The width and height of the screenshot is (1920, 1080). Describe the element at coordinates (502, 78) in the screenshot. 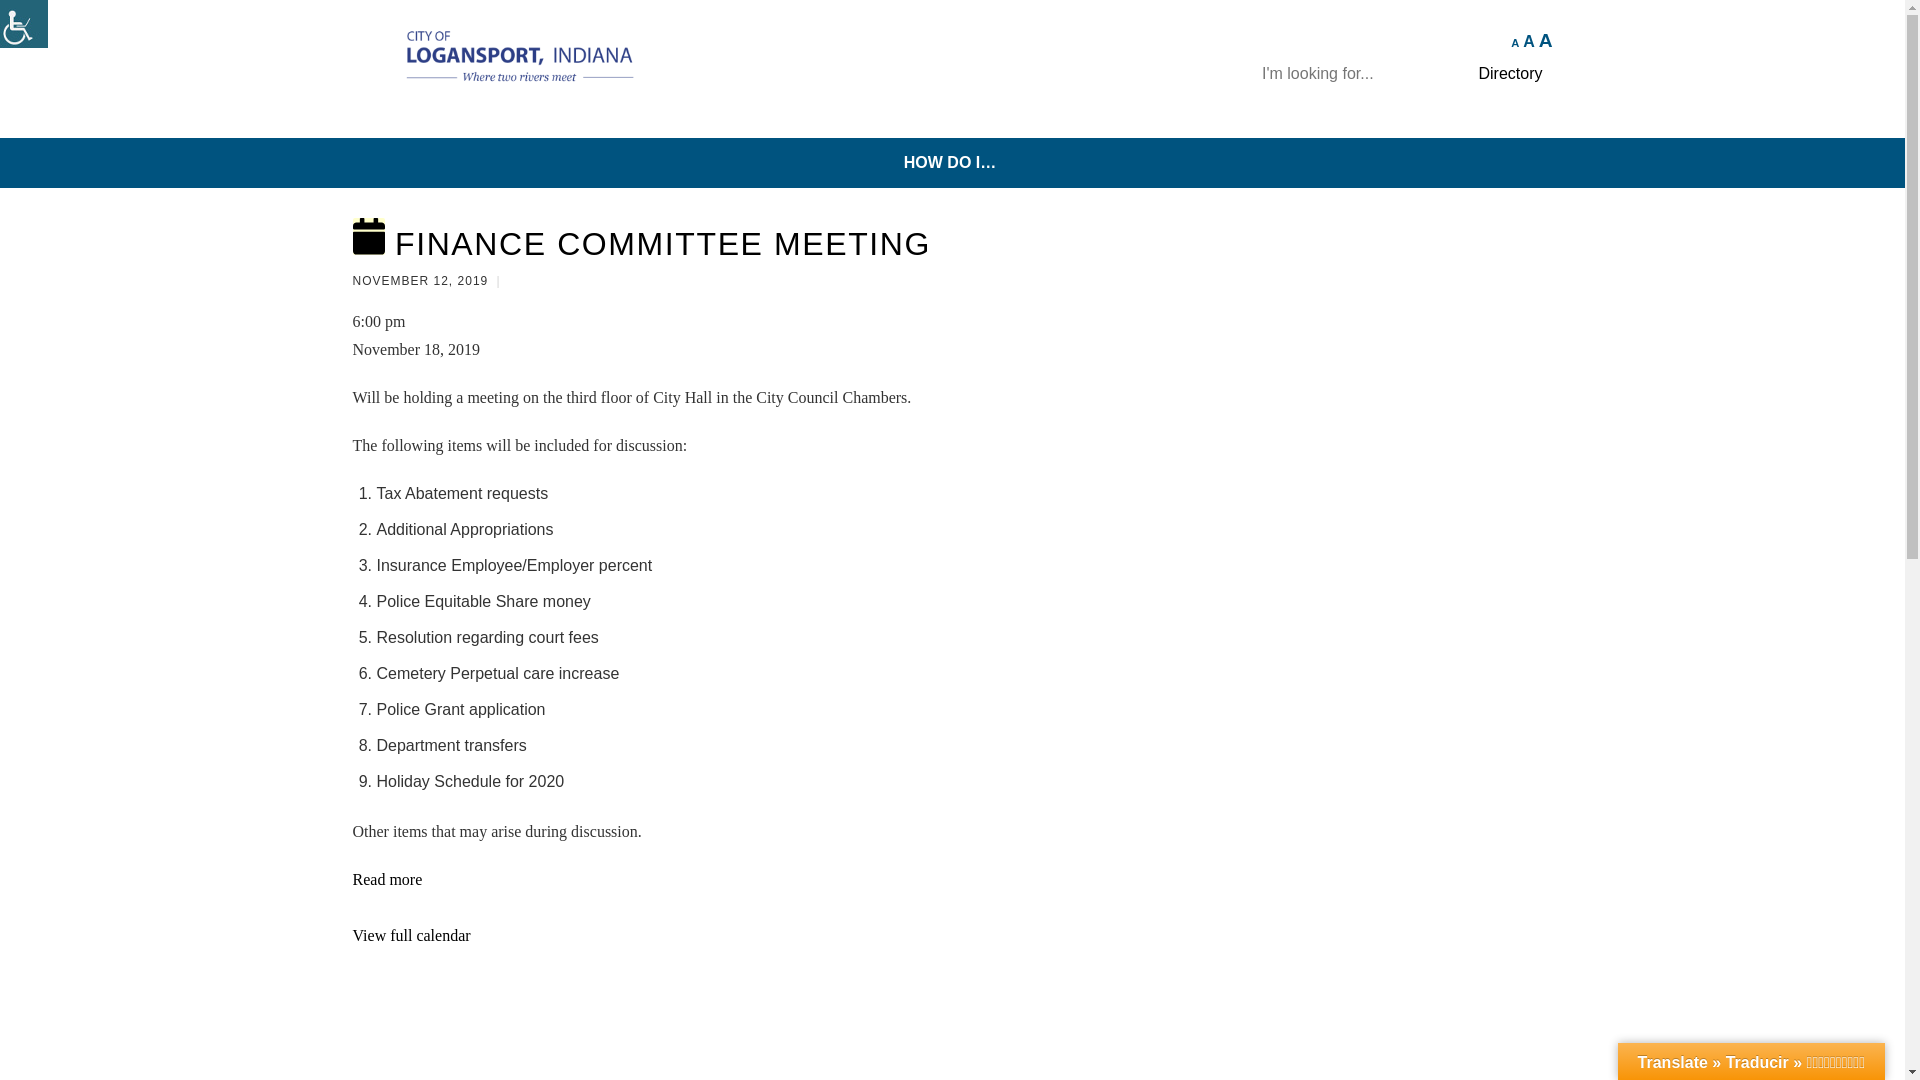

I see `Logansport` at that location.